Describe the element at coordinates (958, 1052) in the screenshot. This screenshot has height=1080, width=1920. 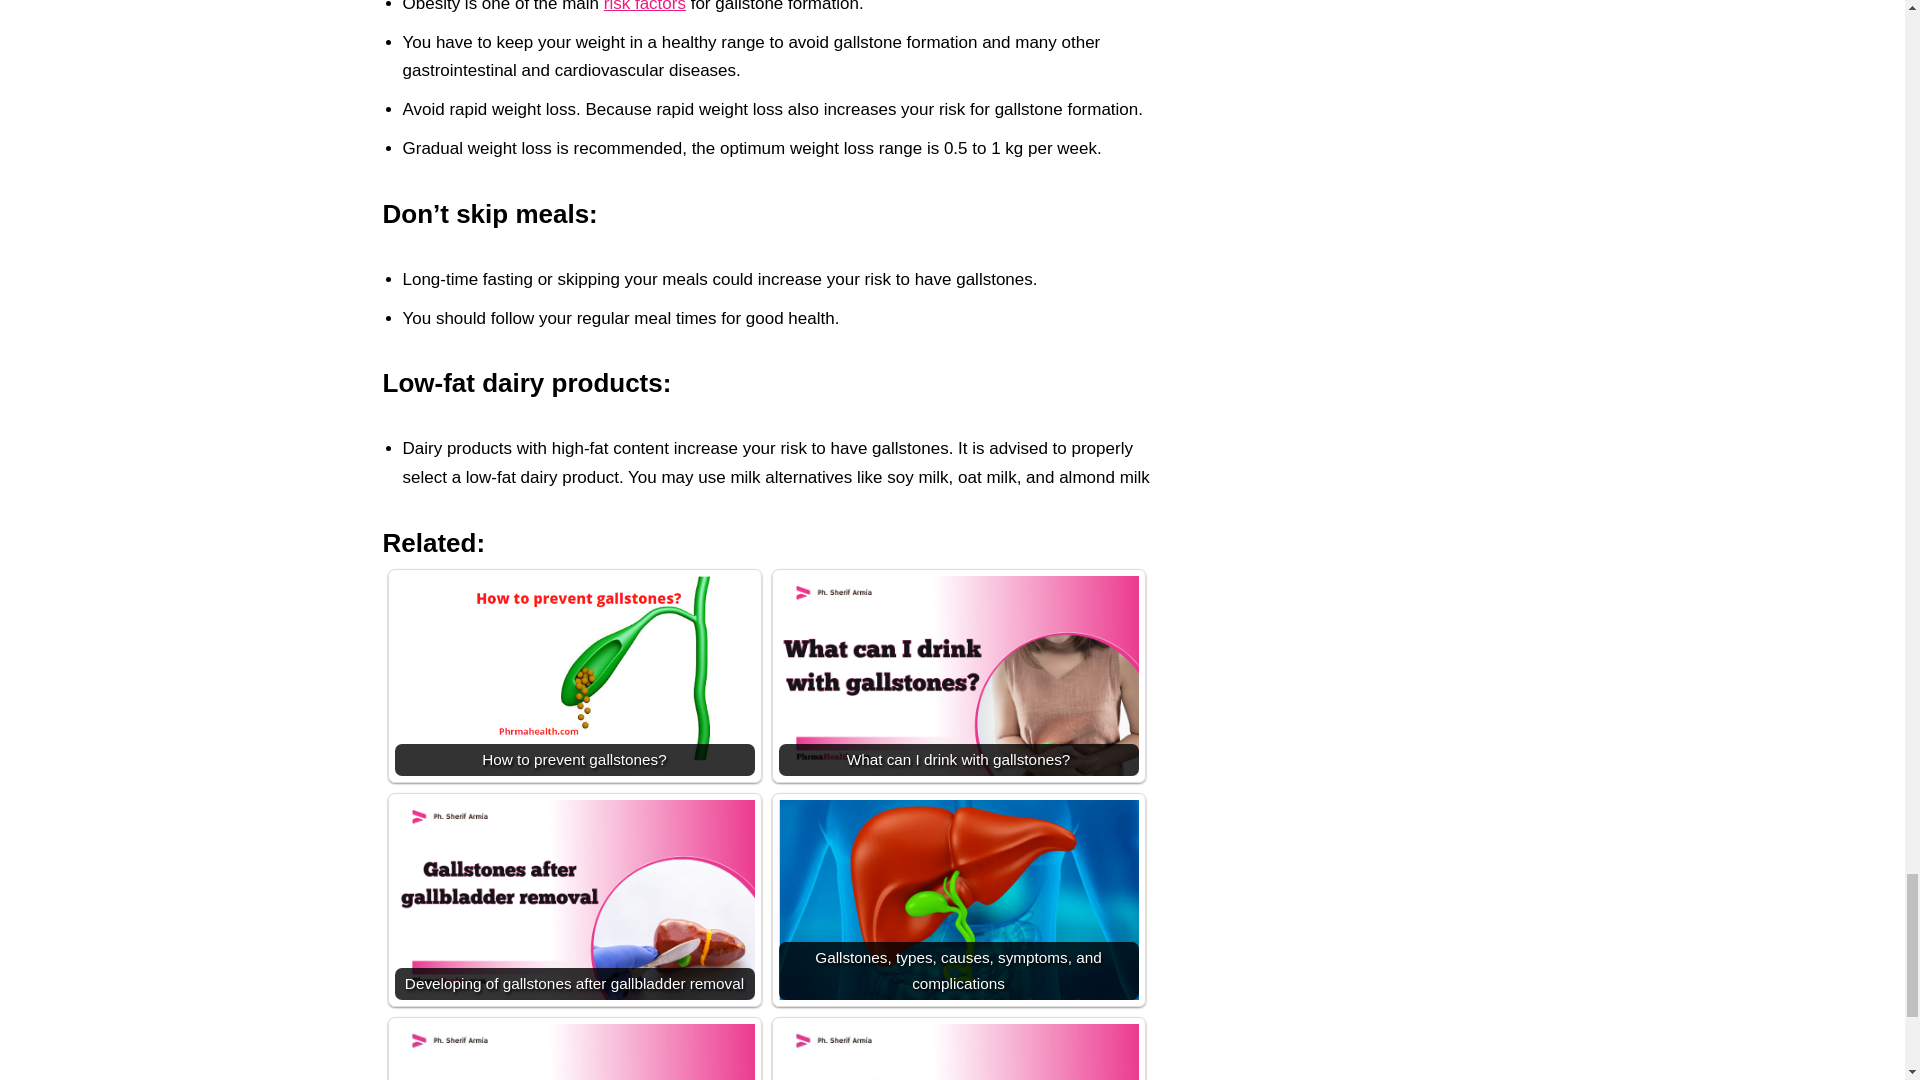
I see `Do gallstones cause diarrhea?` at that location.